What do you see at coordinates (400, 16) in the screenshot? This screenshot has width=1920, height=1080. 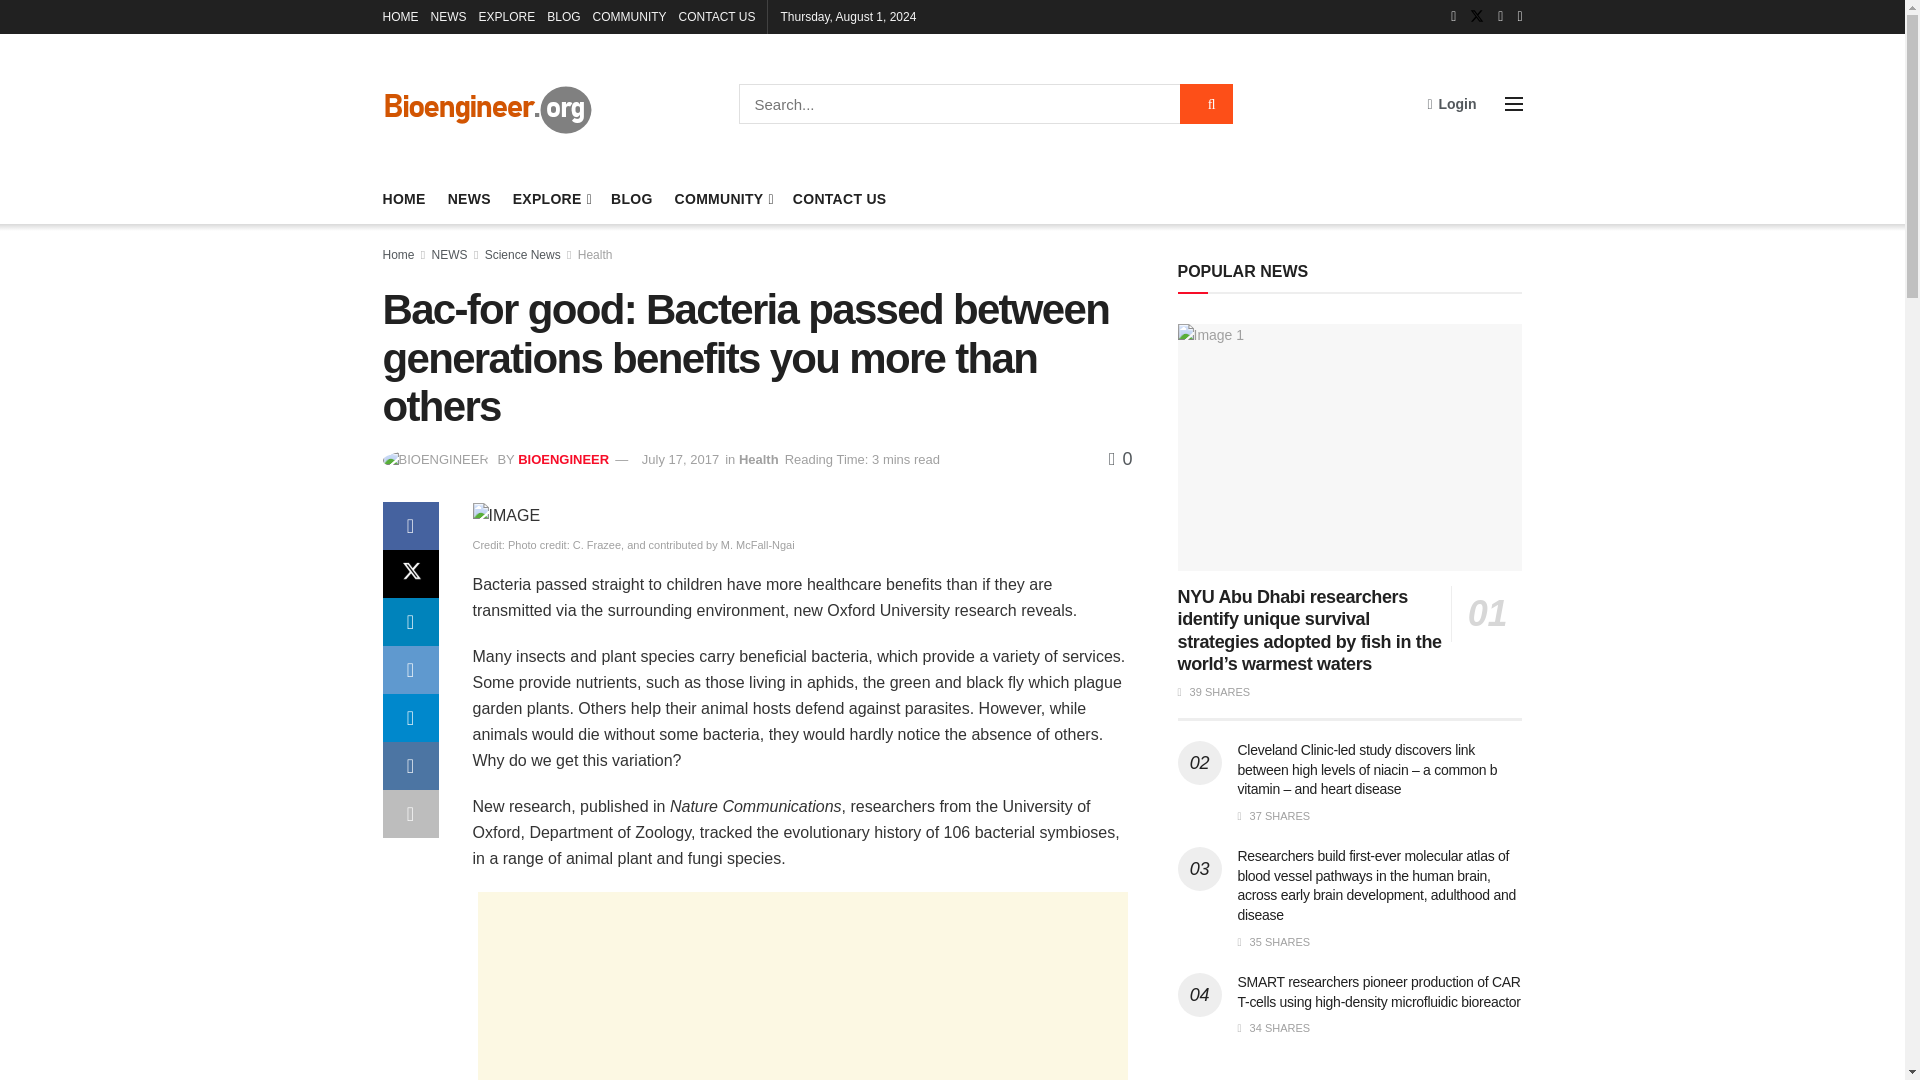 I see `HOME` at bounding box center [400, 16].